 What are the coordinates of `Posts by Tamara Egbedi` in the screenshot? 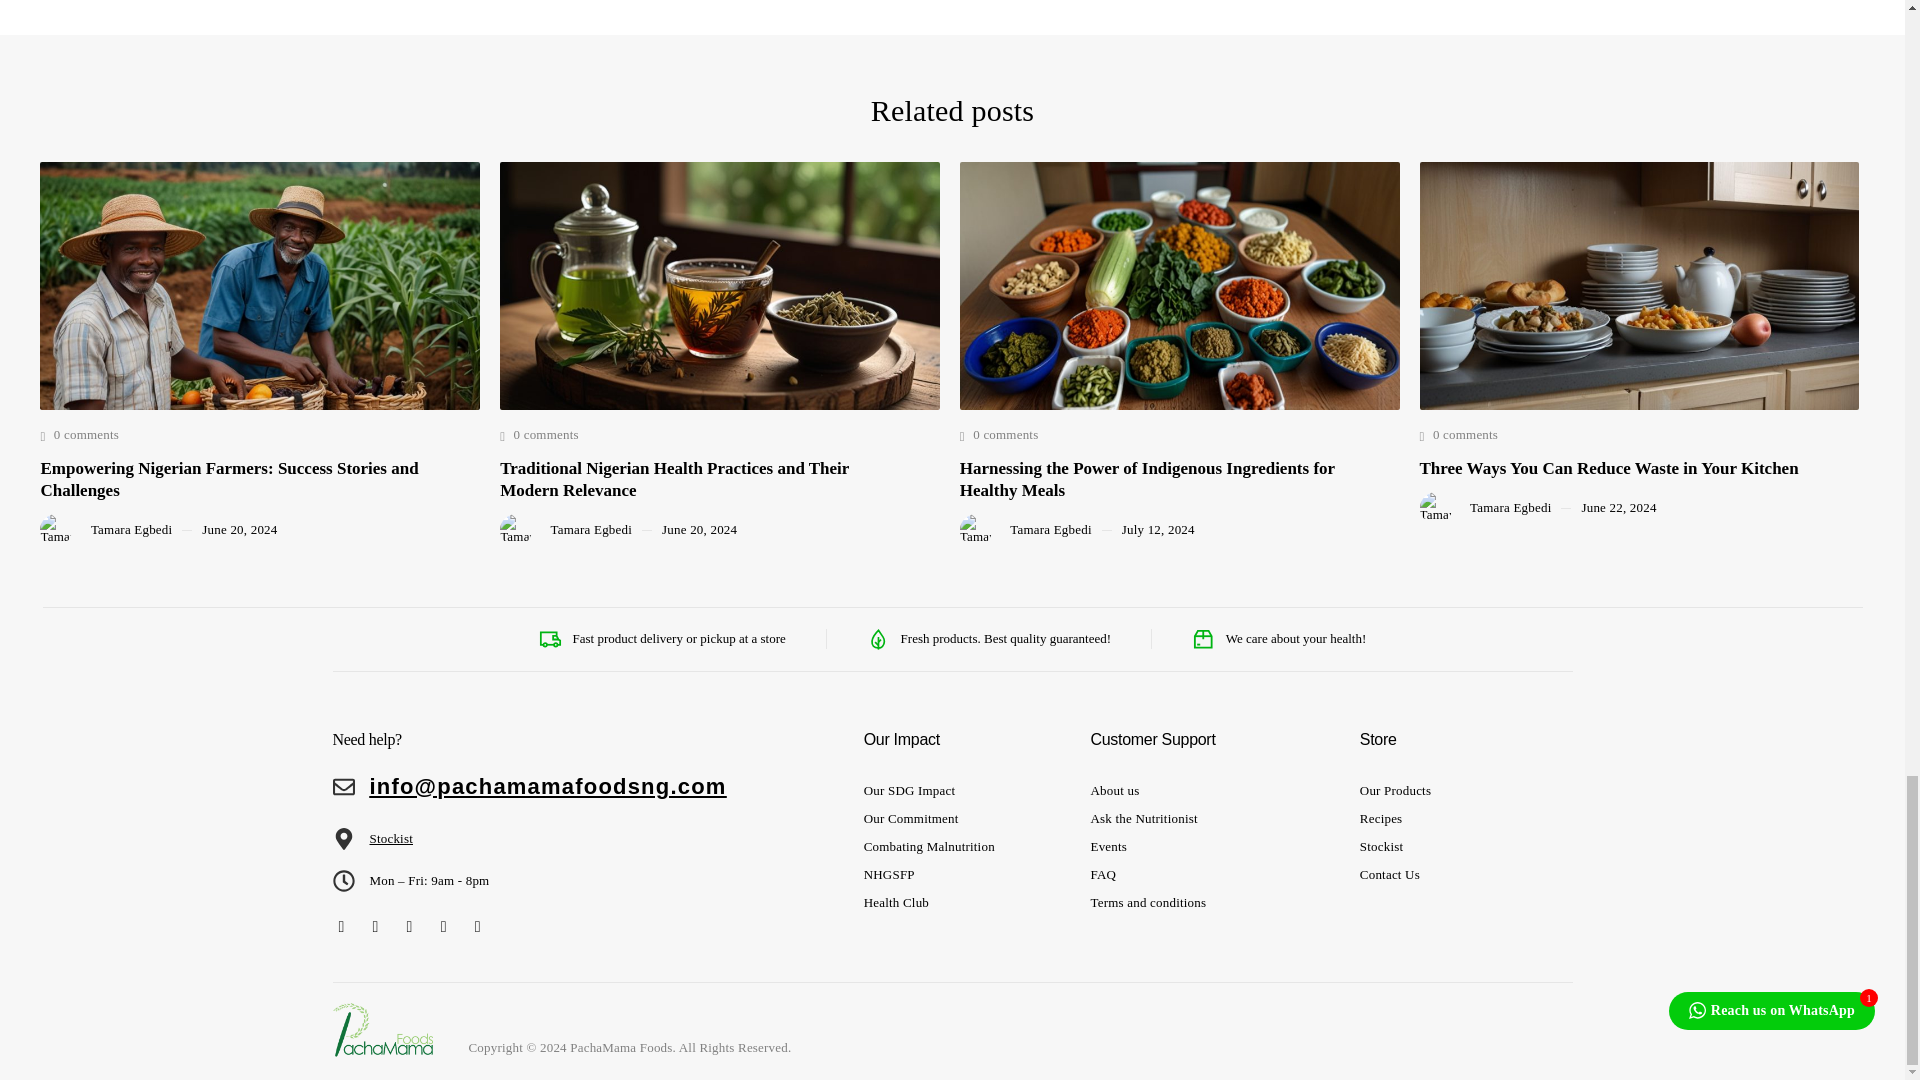 It's located at (131, 529).